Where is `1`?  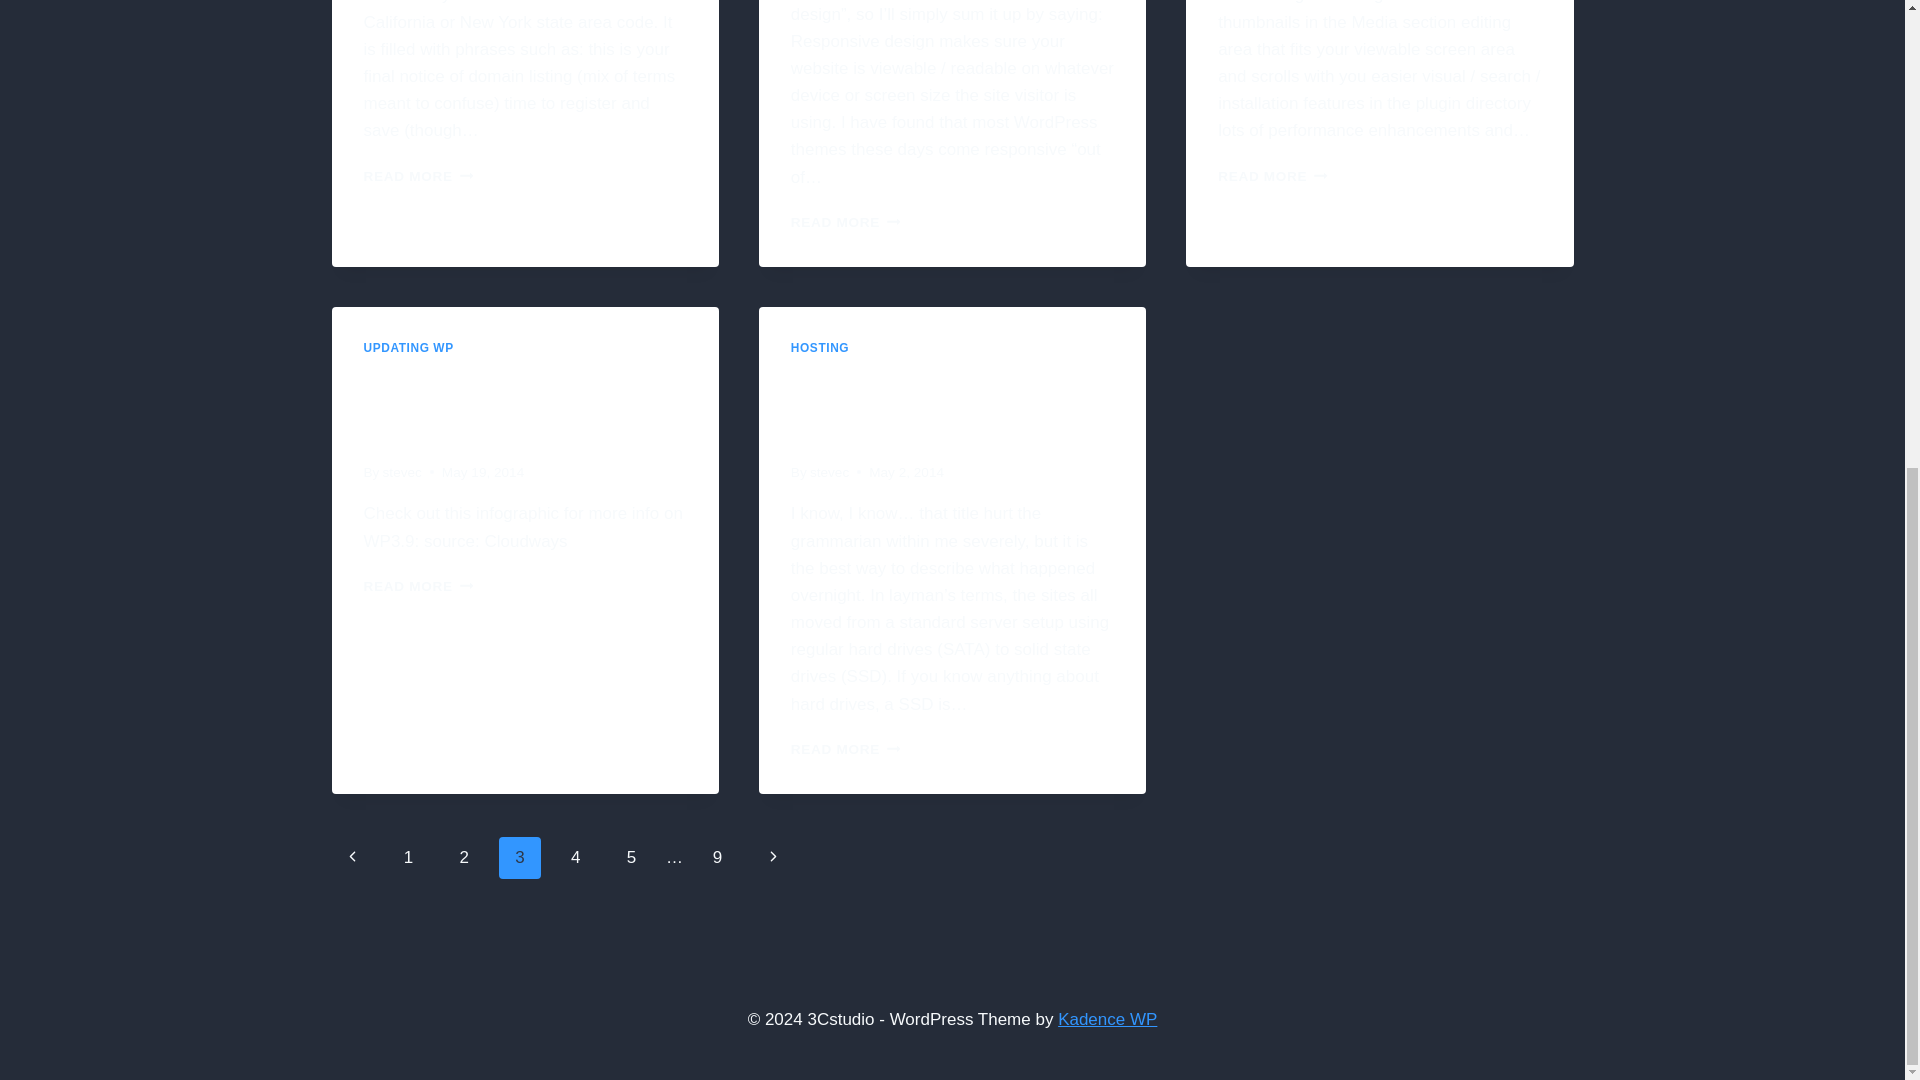 1 is located at coordinates (408, 858).